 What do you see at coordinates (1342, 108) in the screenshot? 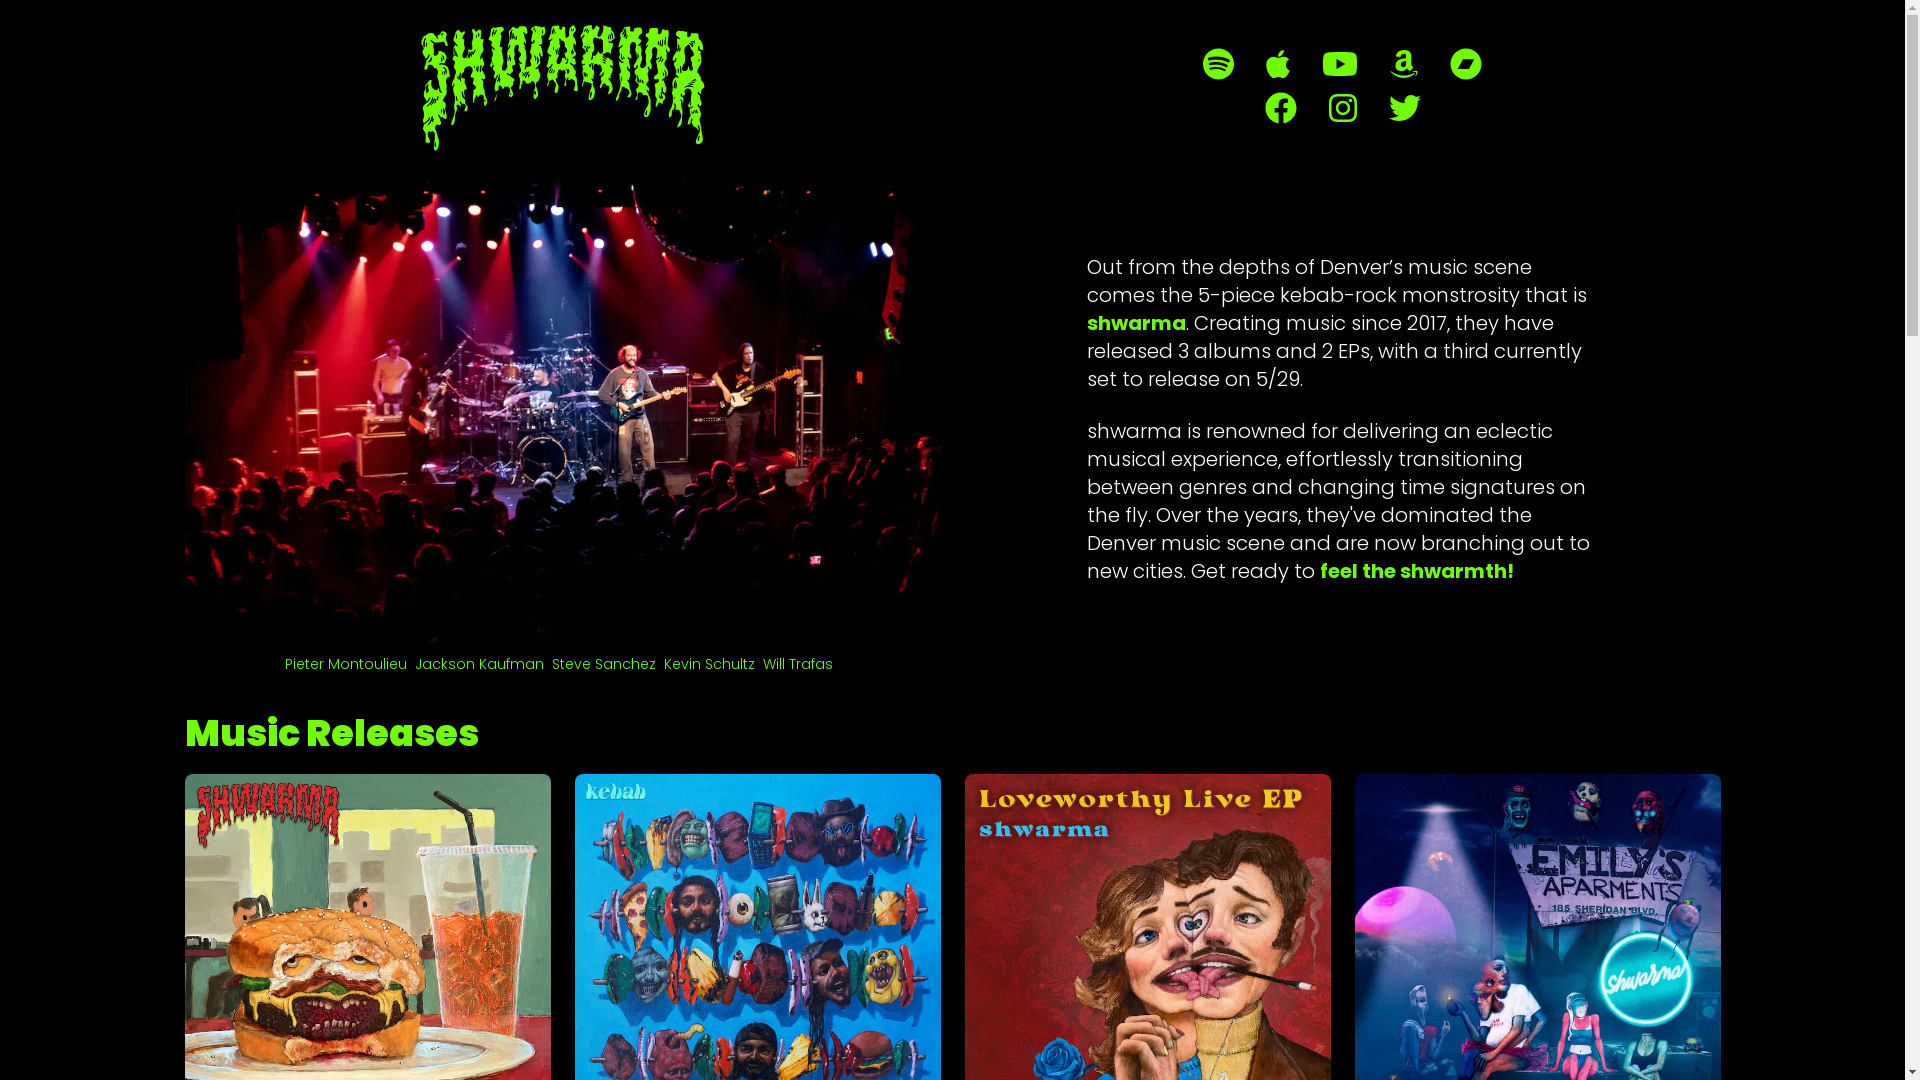
I see `Instagram` at bounding box center [1342, 108].